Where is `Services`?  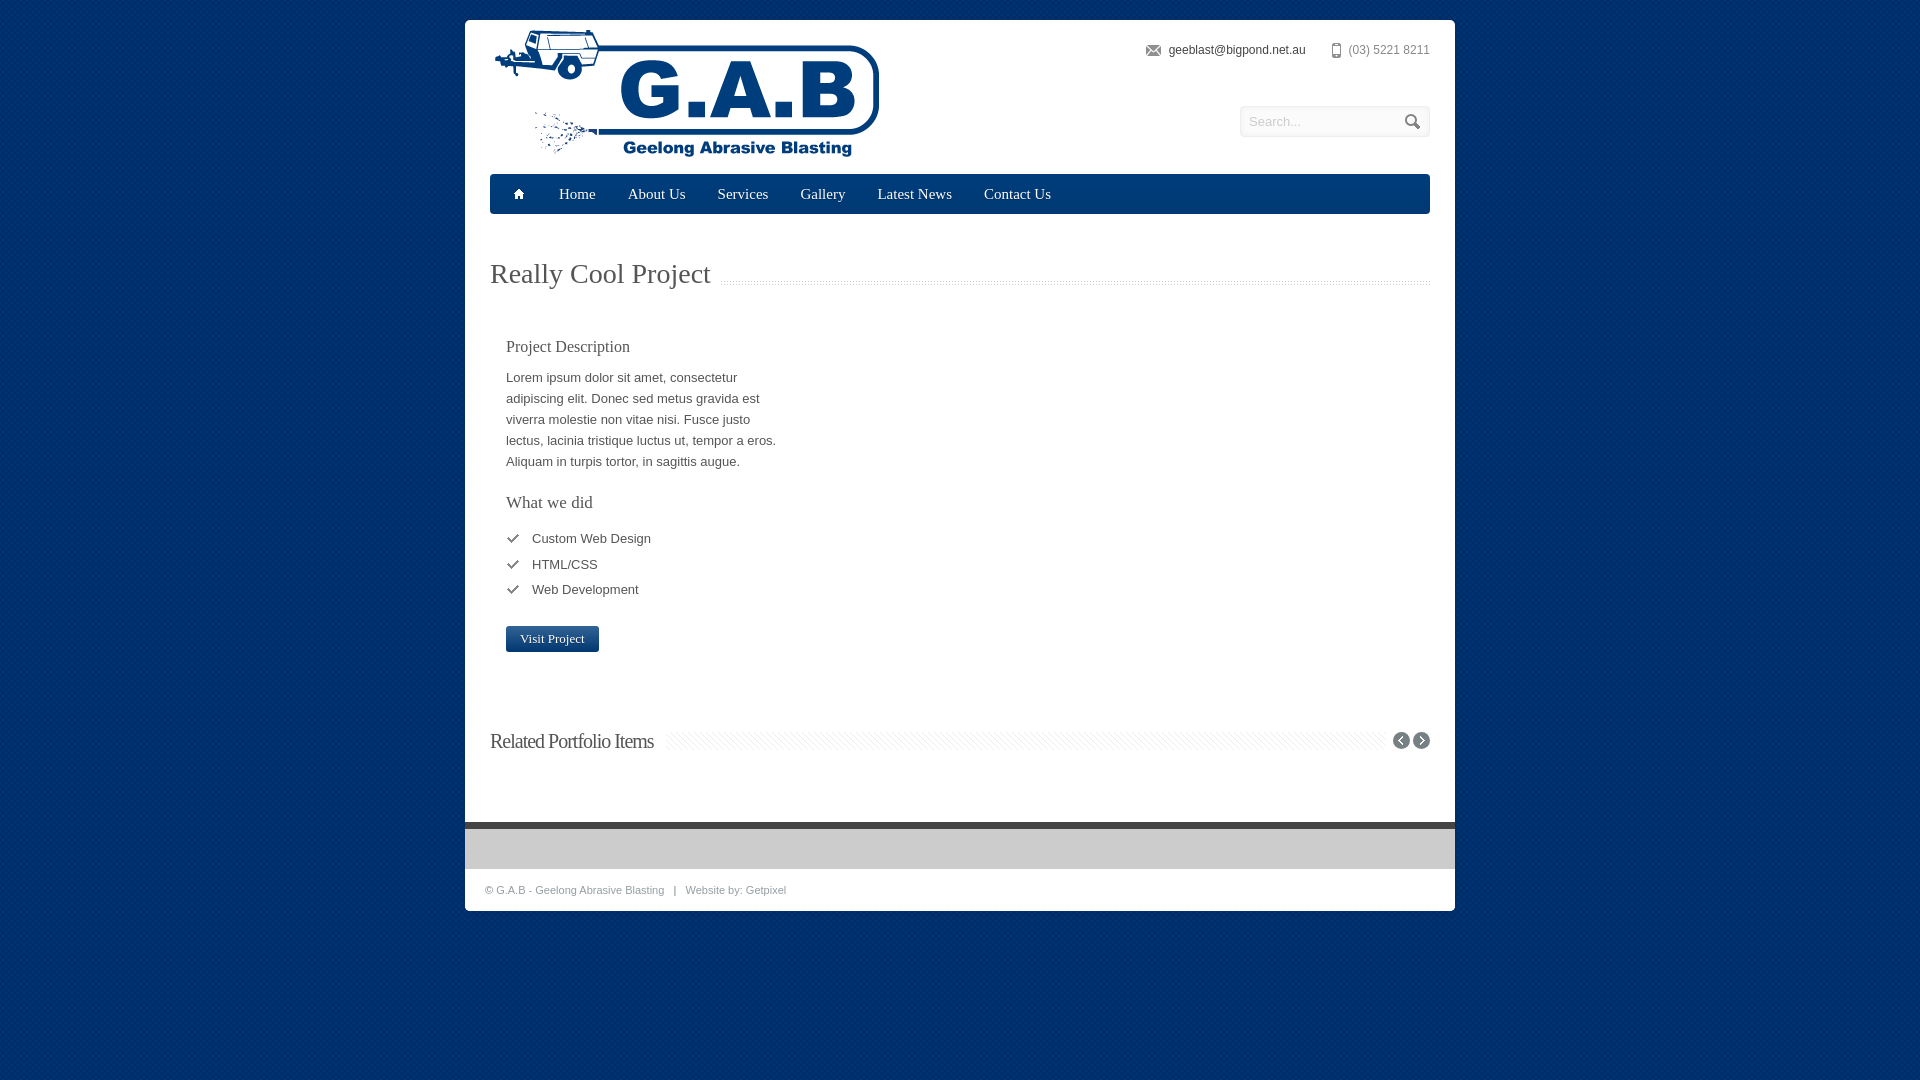 Services is located at coordinates (744, 194).